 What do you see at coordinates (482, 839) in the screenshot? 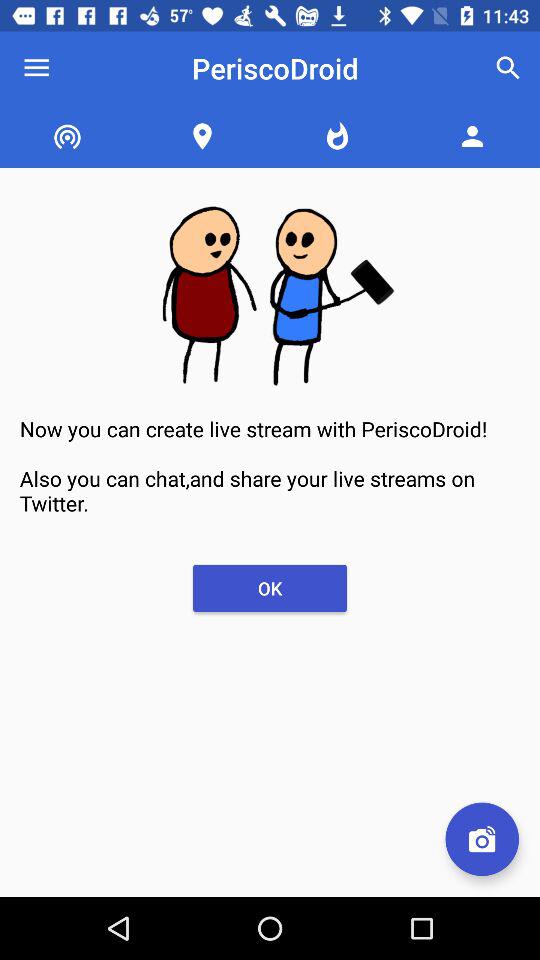
I see `click the icon below now you can` at bounding box center [482, 839].